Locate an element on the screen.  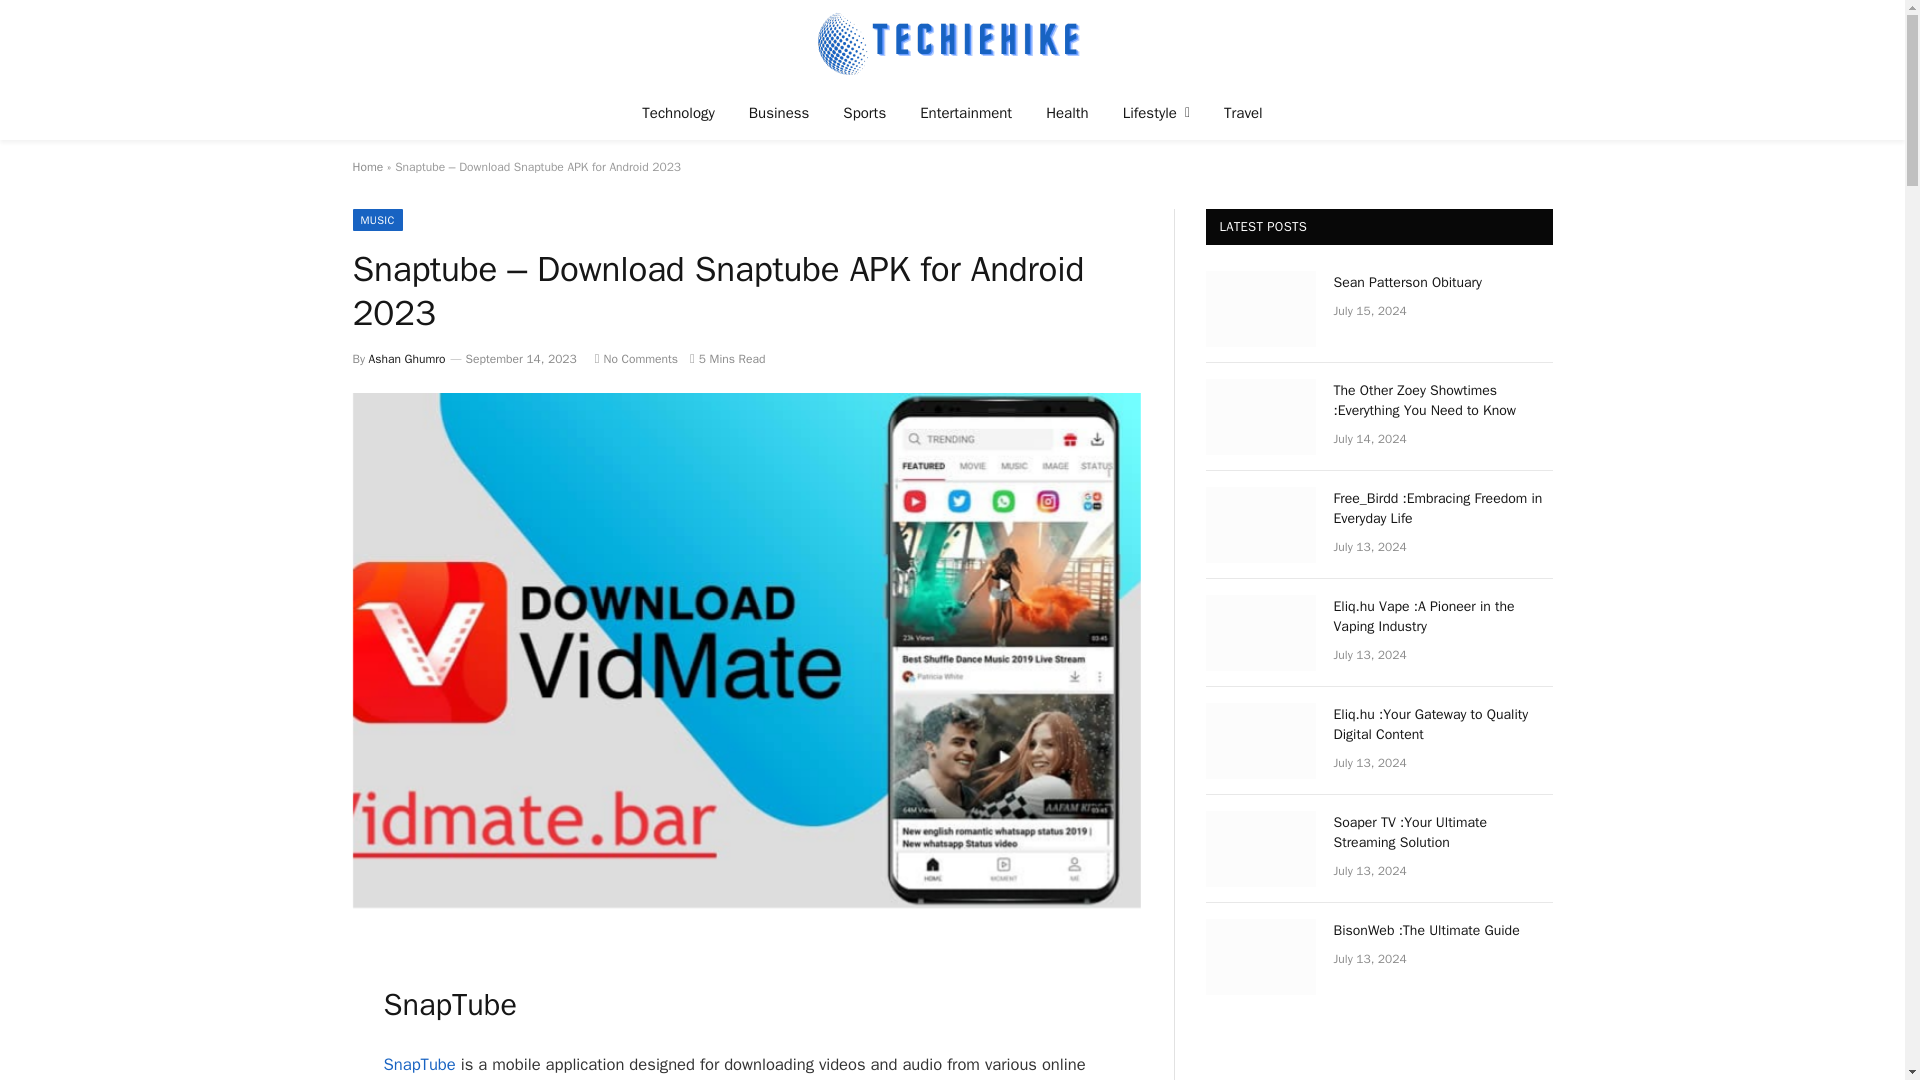
Travel is located at coordinates (1244, 112).